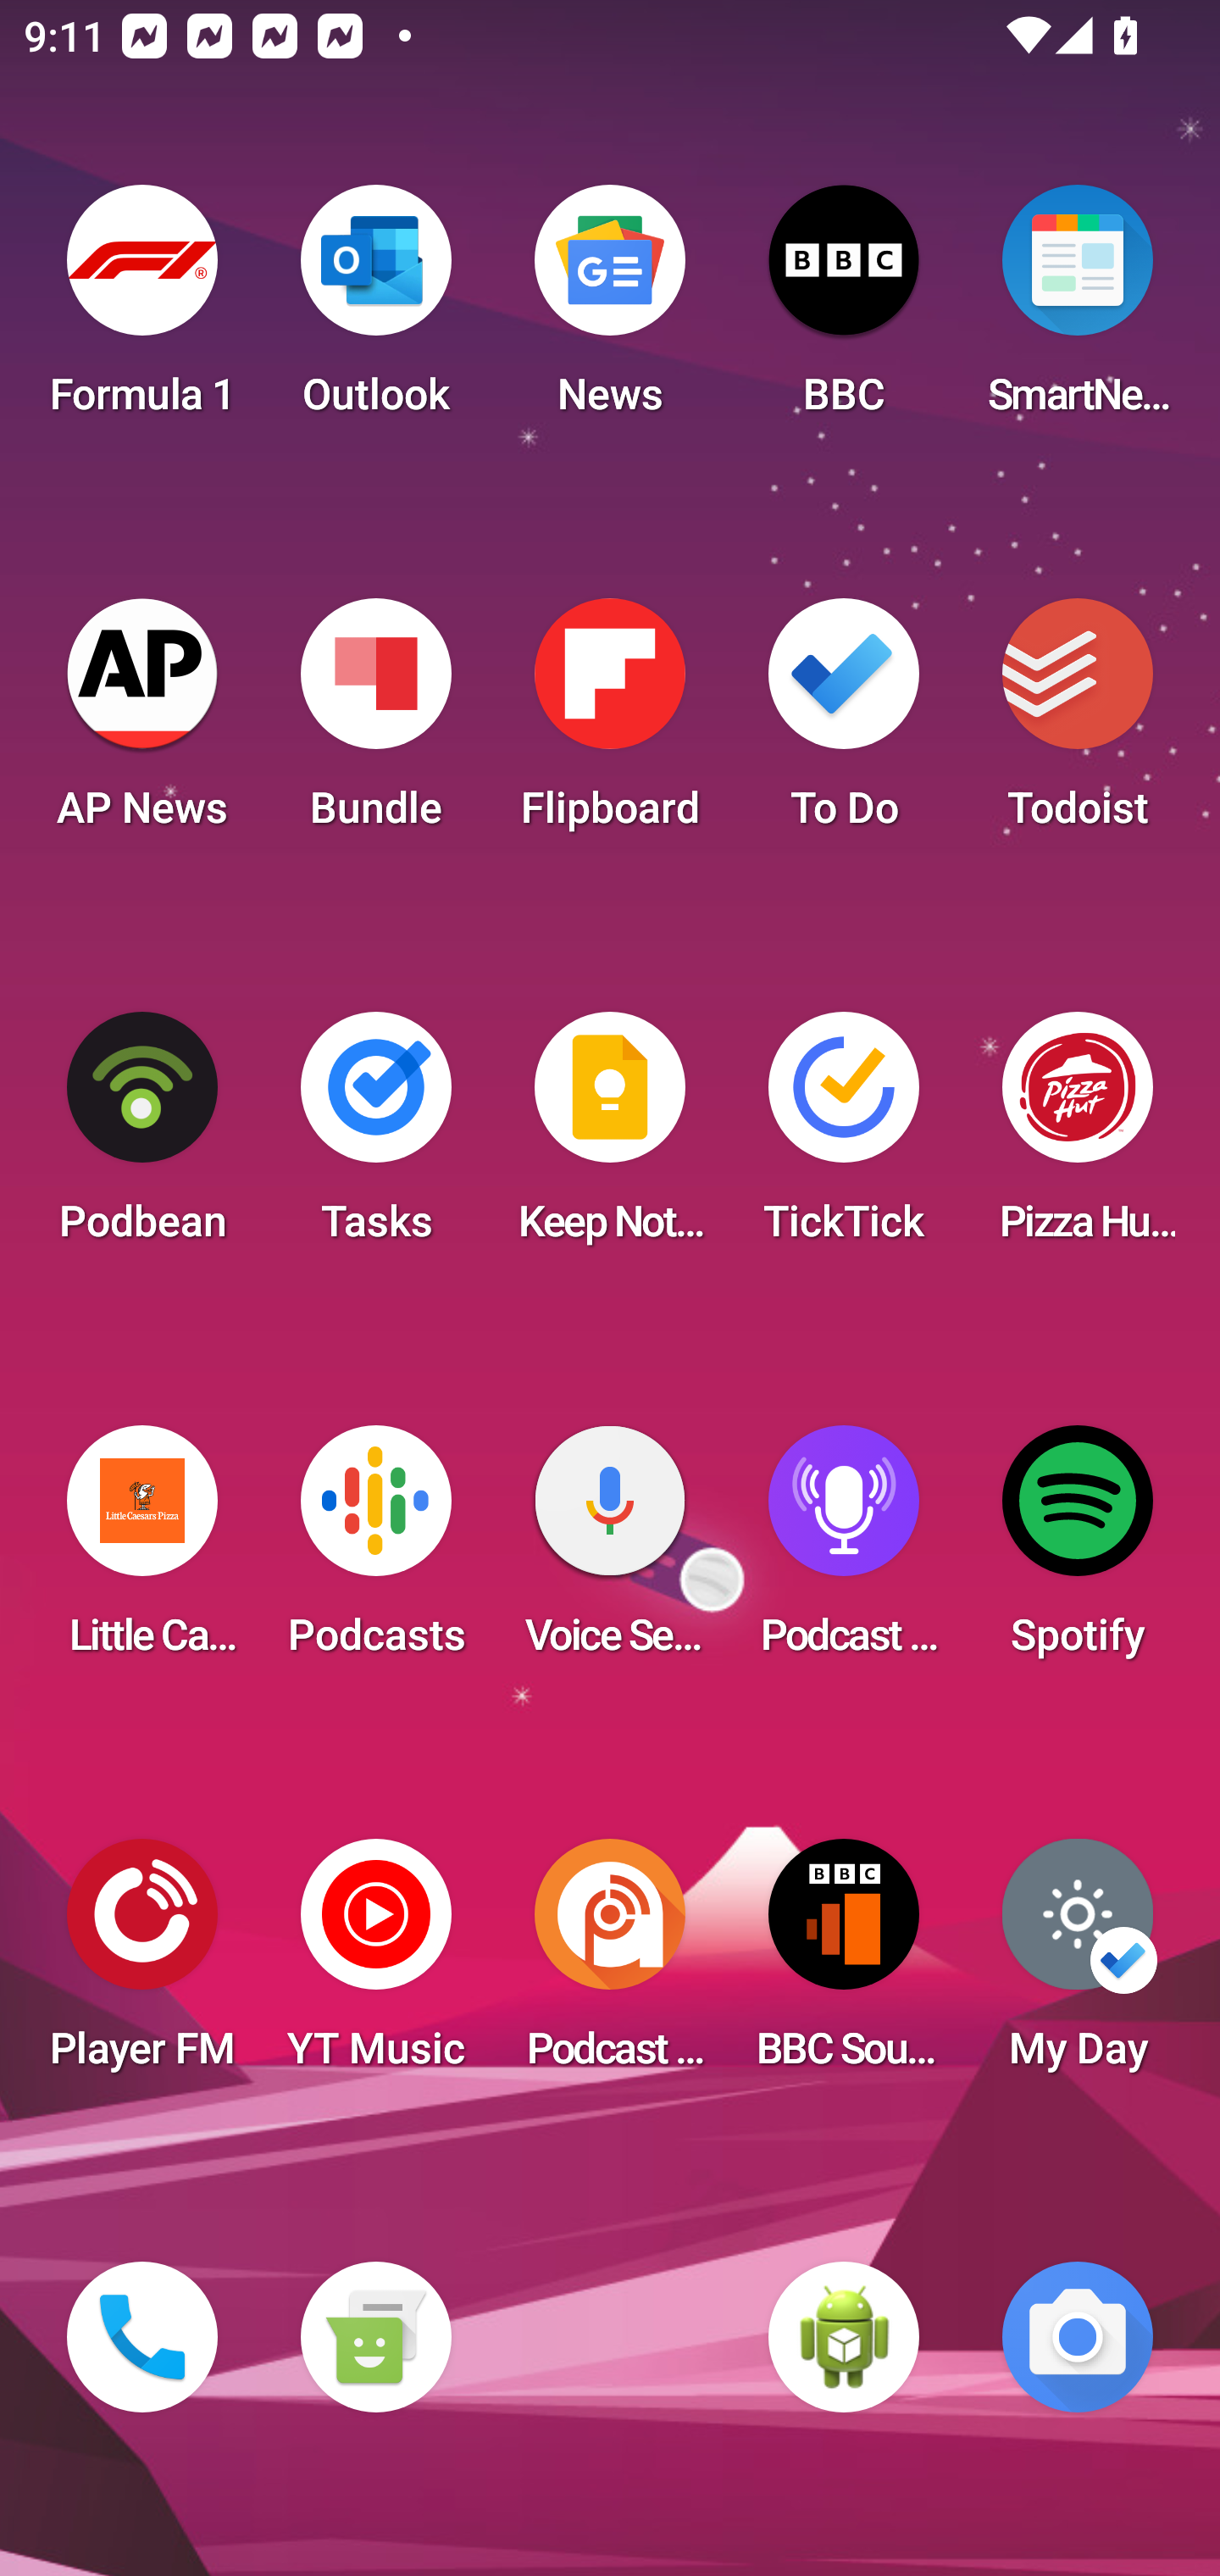 This screenshot has height=2576, width=1220. Describe the element at coordinates (844, 310) in the screenshot. I see `BBC` at that location.